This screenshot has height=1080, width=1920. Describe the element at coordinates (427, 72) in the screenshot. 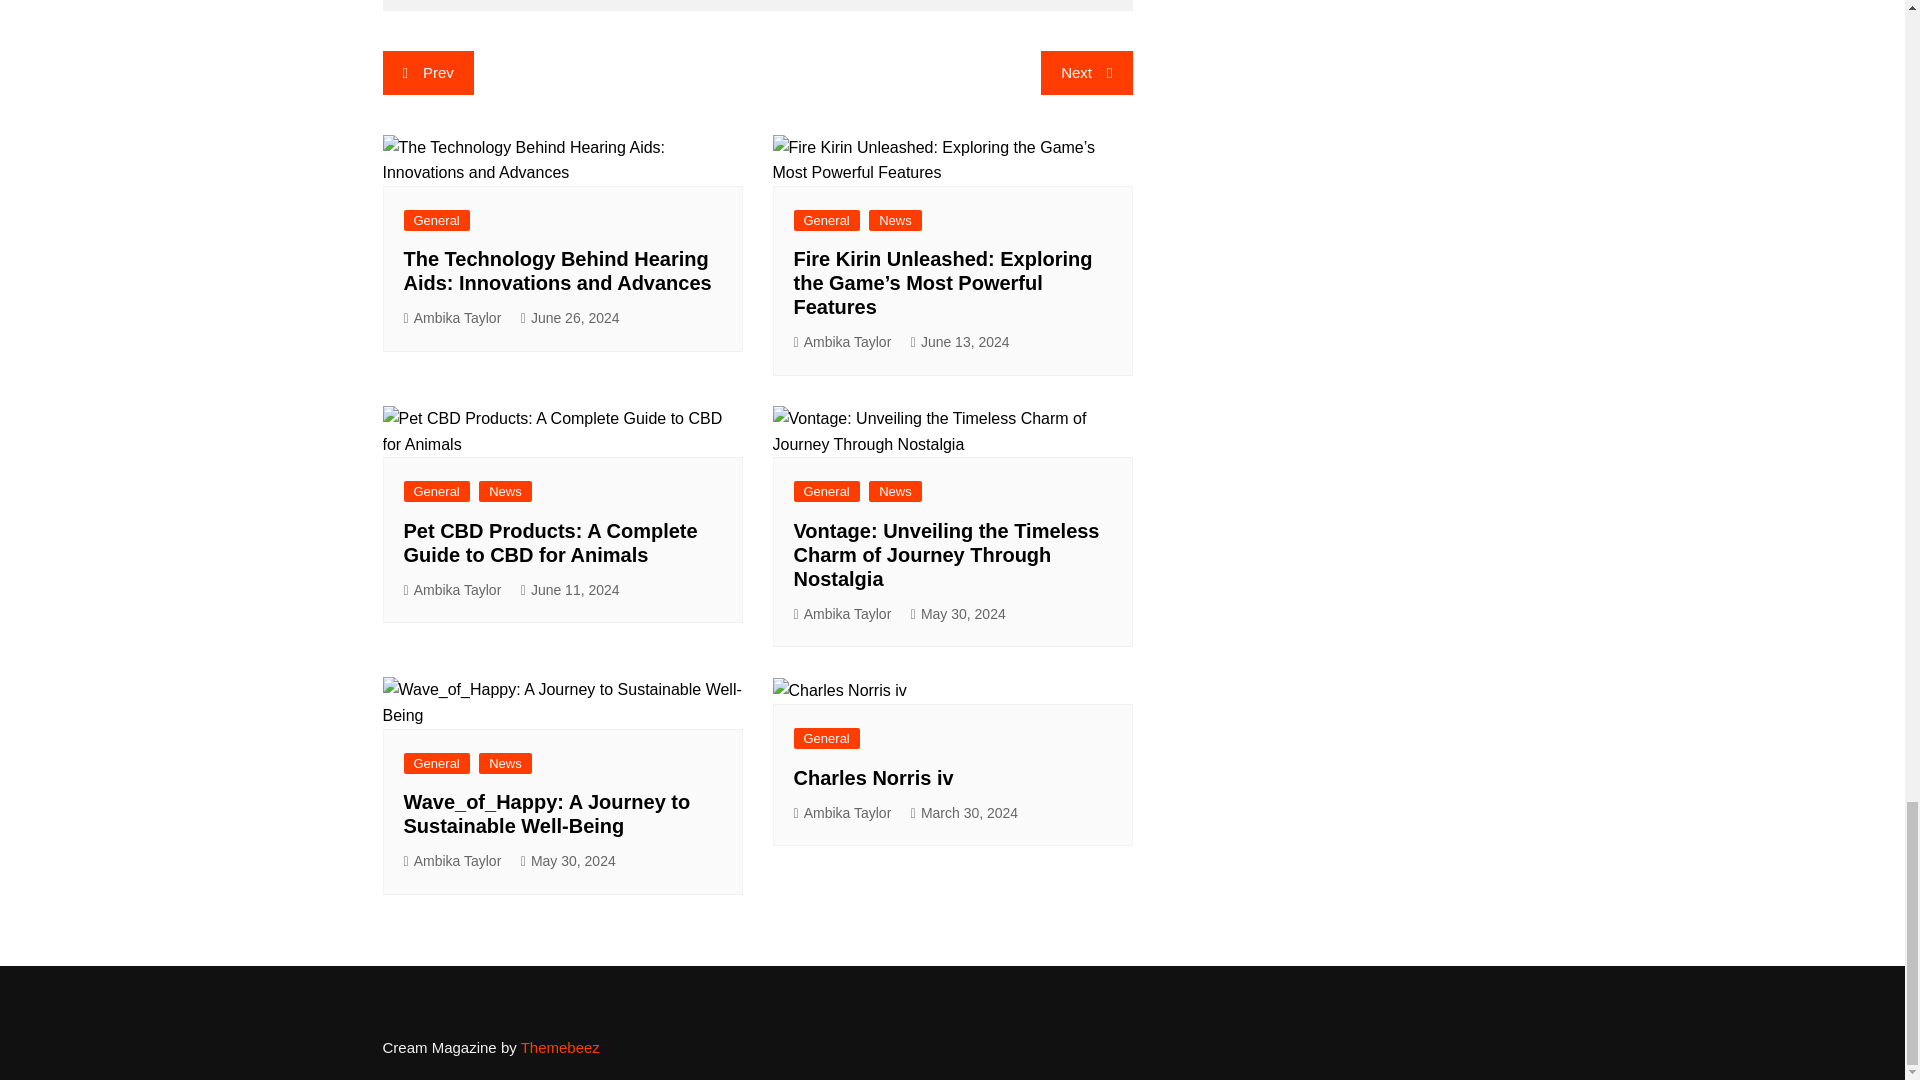

I see `Prev` at that location.